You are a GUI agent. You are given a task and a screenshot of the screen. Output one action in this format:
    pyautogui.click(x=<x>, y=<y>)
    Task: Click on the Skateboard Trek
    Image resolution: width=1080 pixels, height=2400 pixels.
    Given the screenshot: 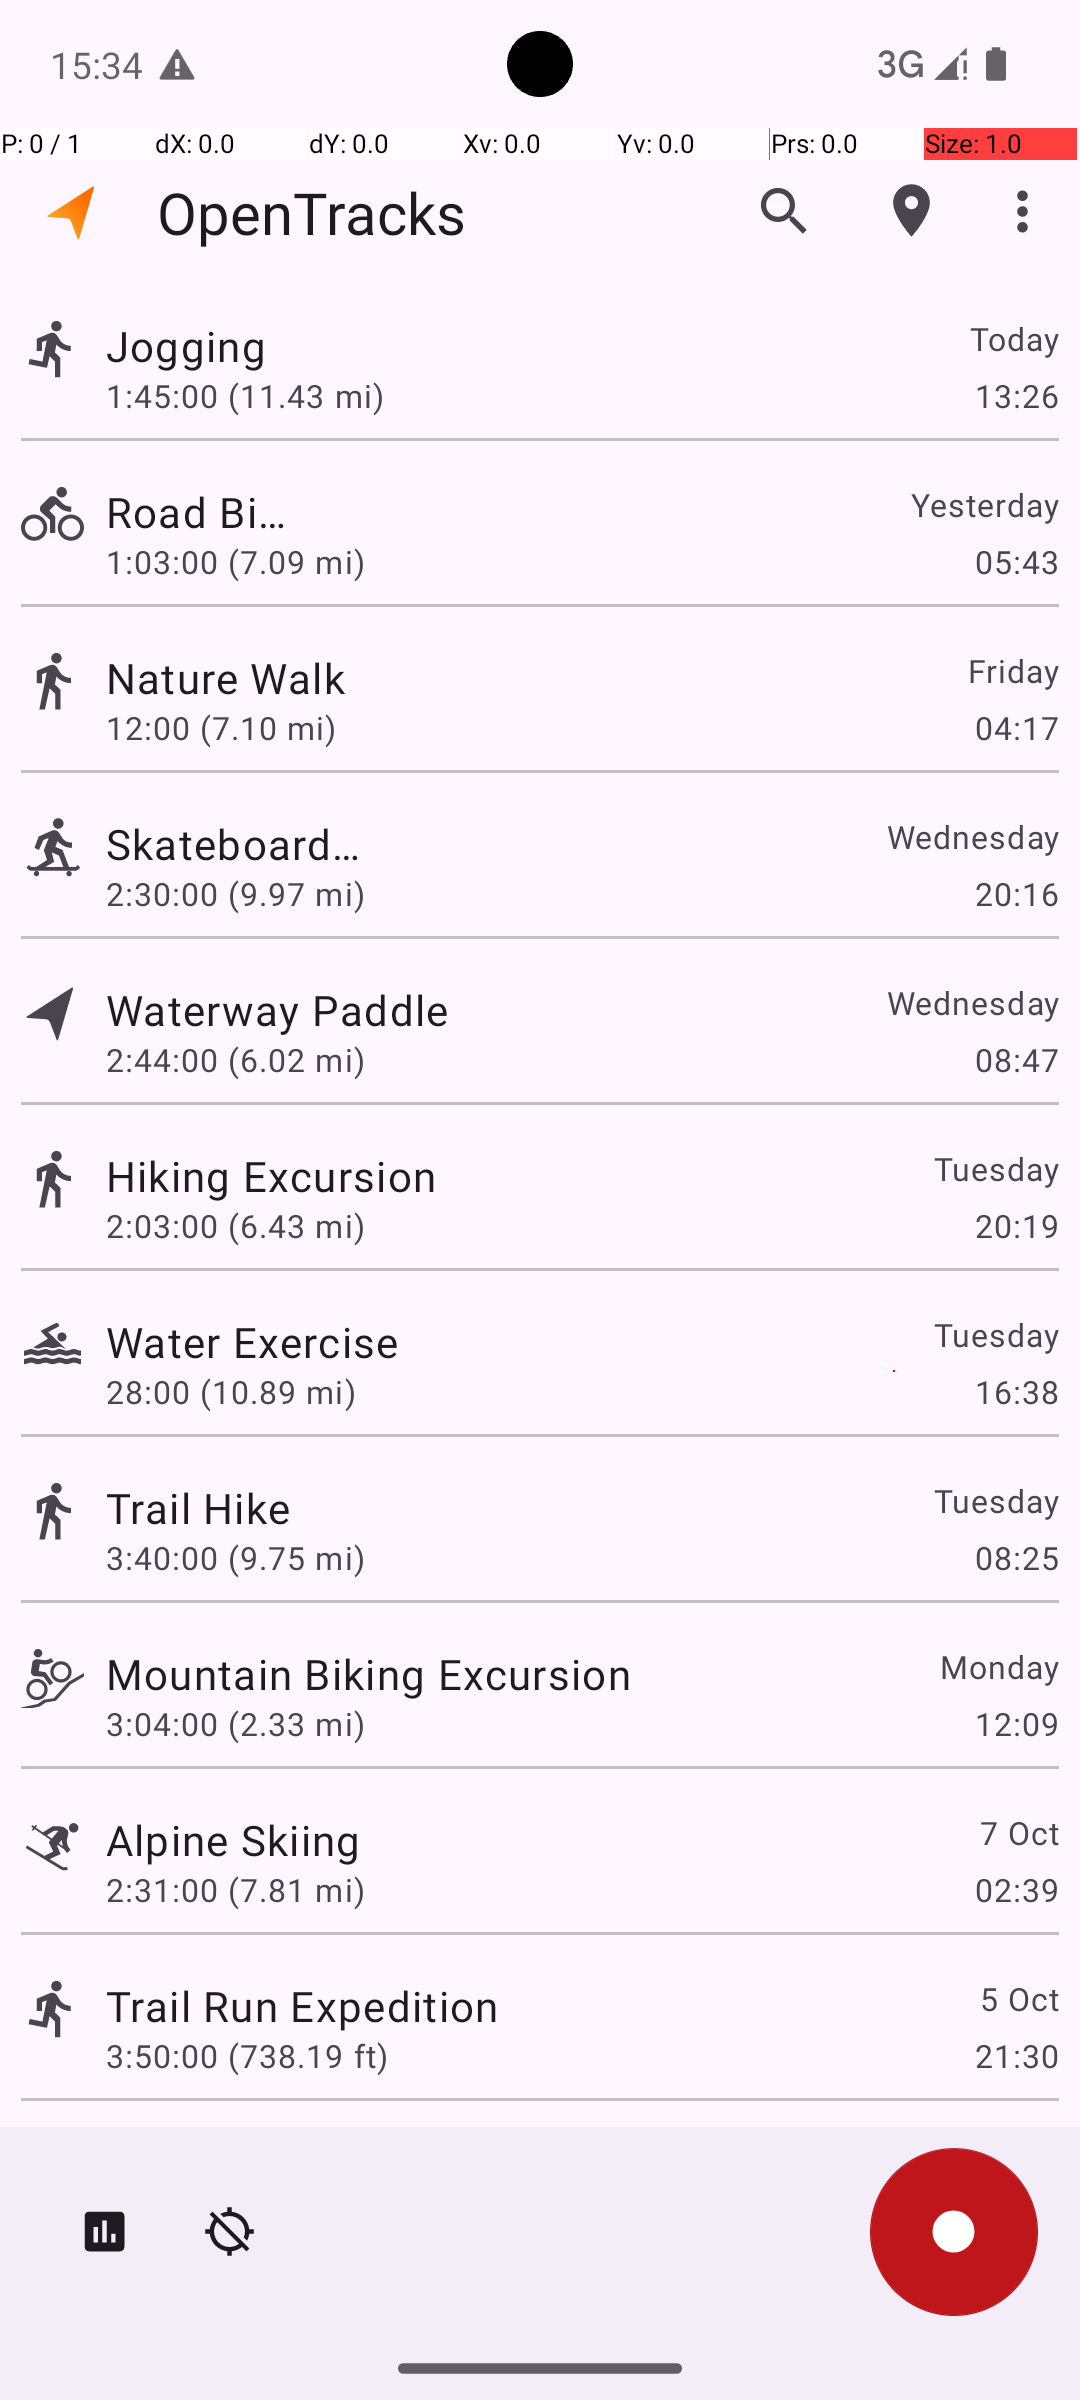 What is the action you would take?
    pyautogui.click(x=234, y=844)
    